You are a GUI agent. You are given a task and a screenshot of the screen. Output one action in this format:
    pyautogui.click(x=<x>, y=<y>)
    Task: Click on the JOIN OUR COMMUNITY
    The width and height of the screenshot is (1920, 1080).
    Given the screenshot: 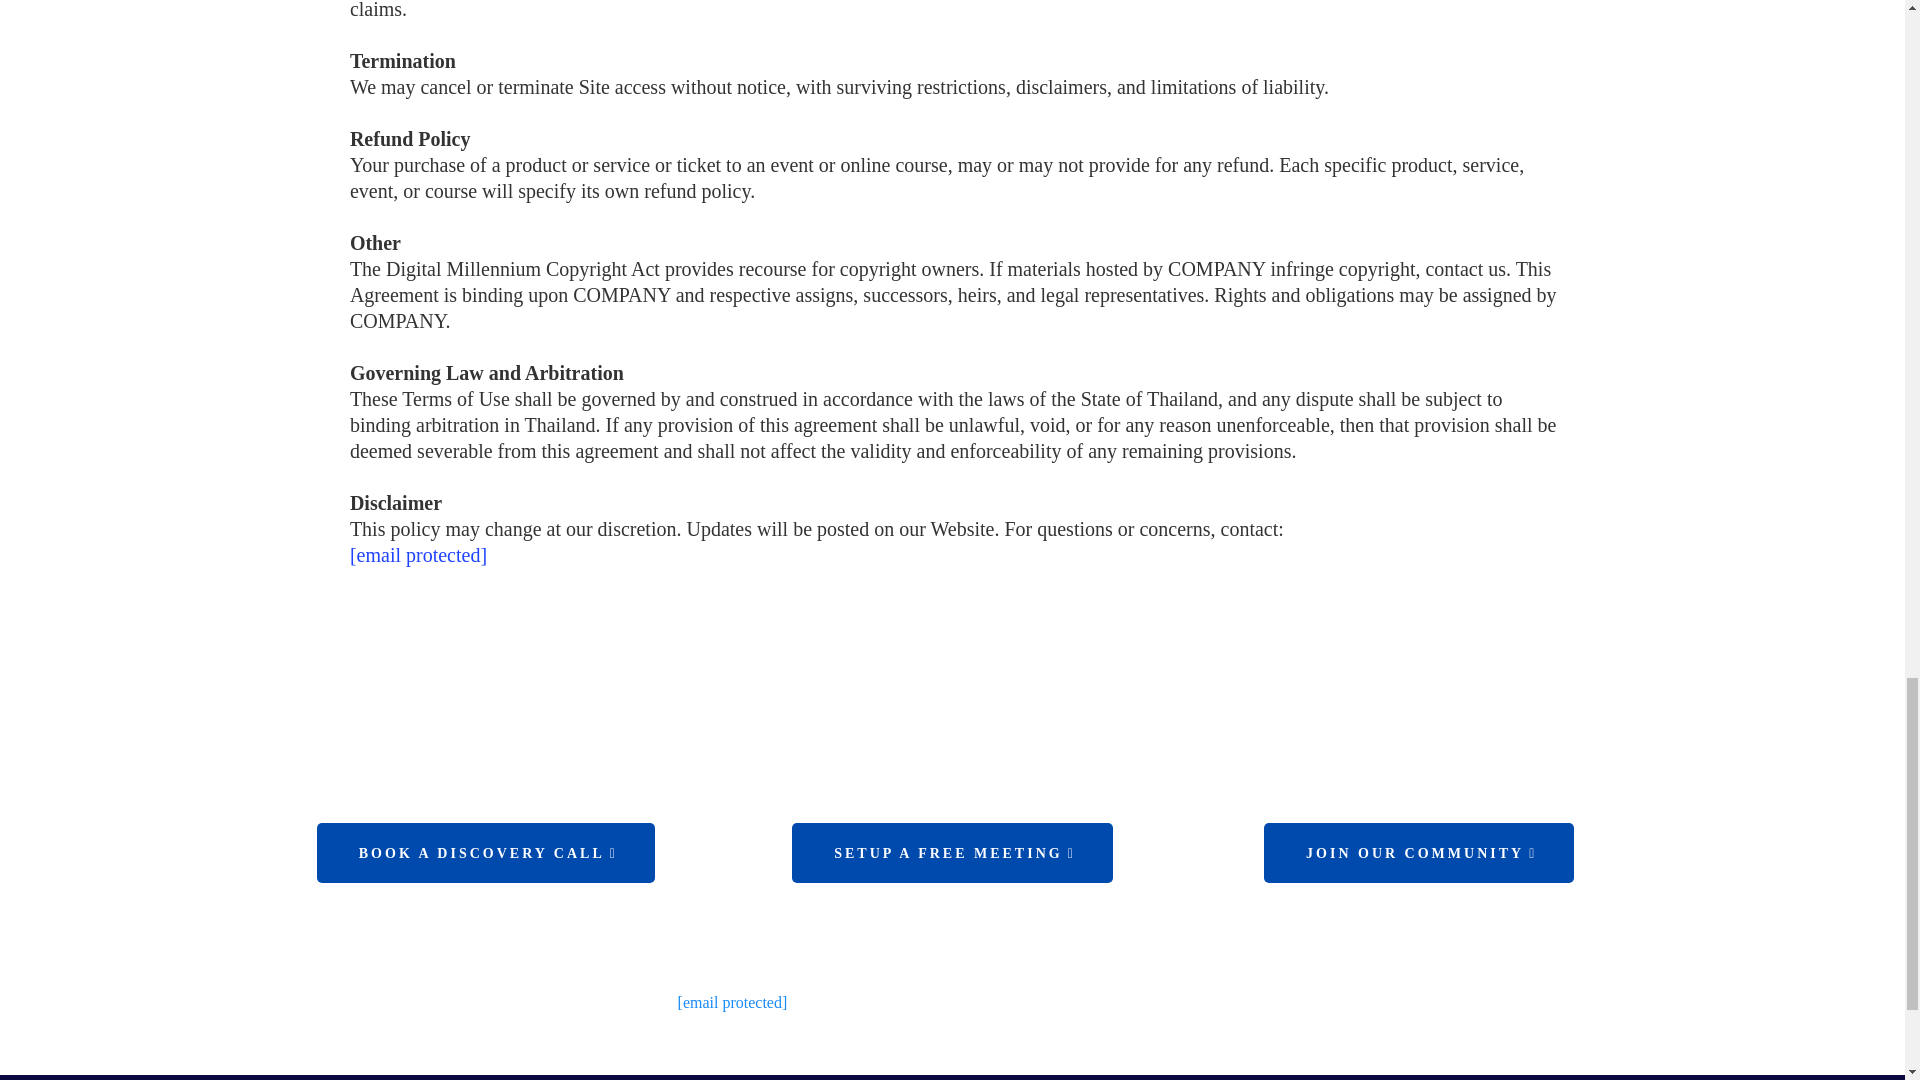 What is the action you would take?
    pyautogui.click(x=1418, y=852)
    